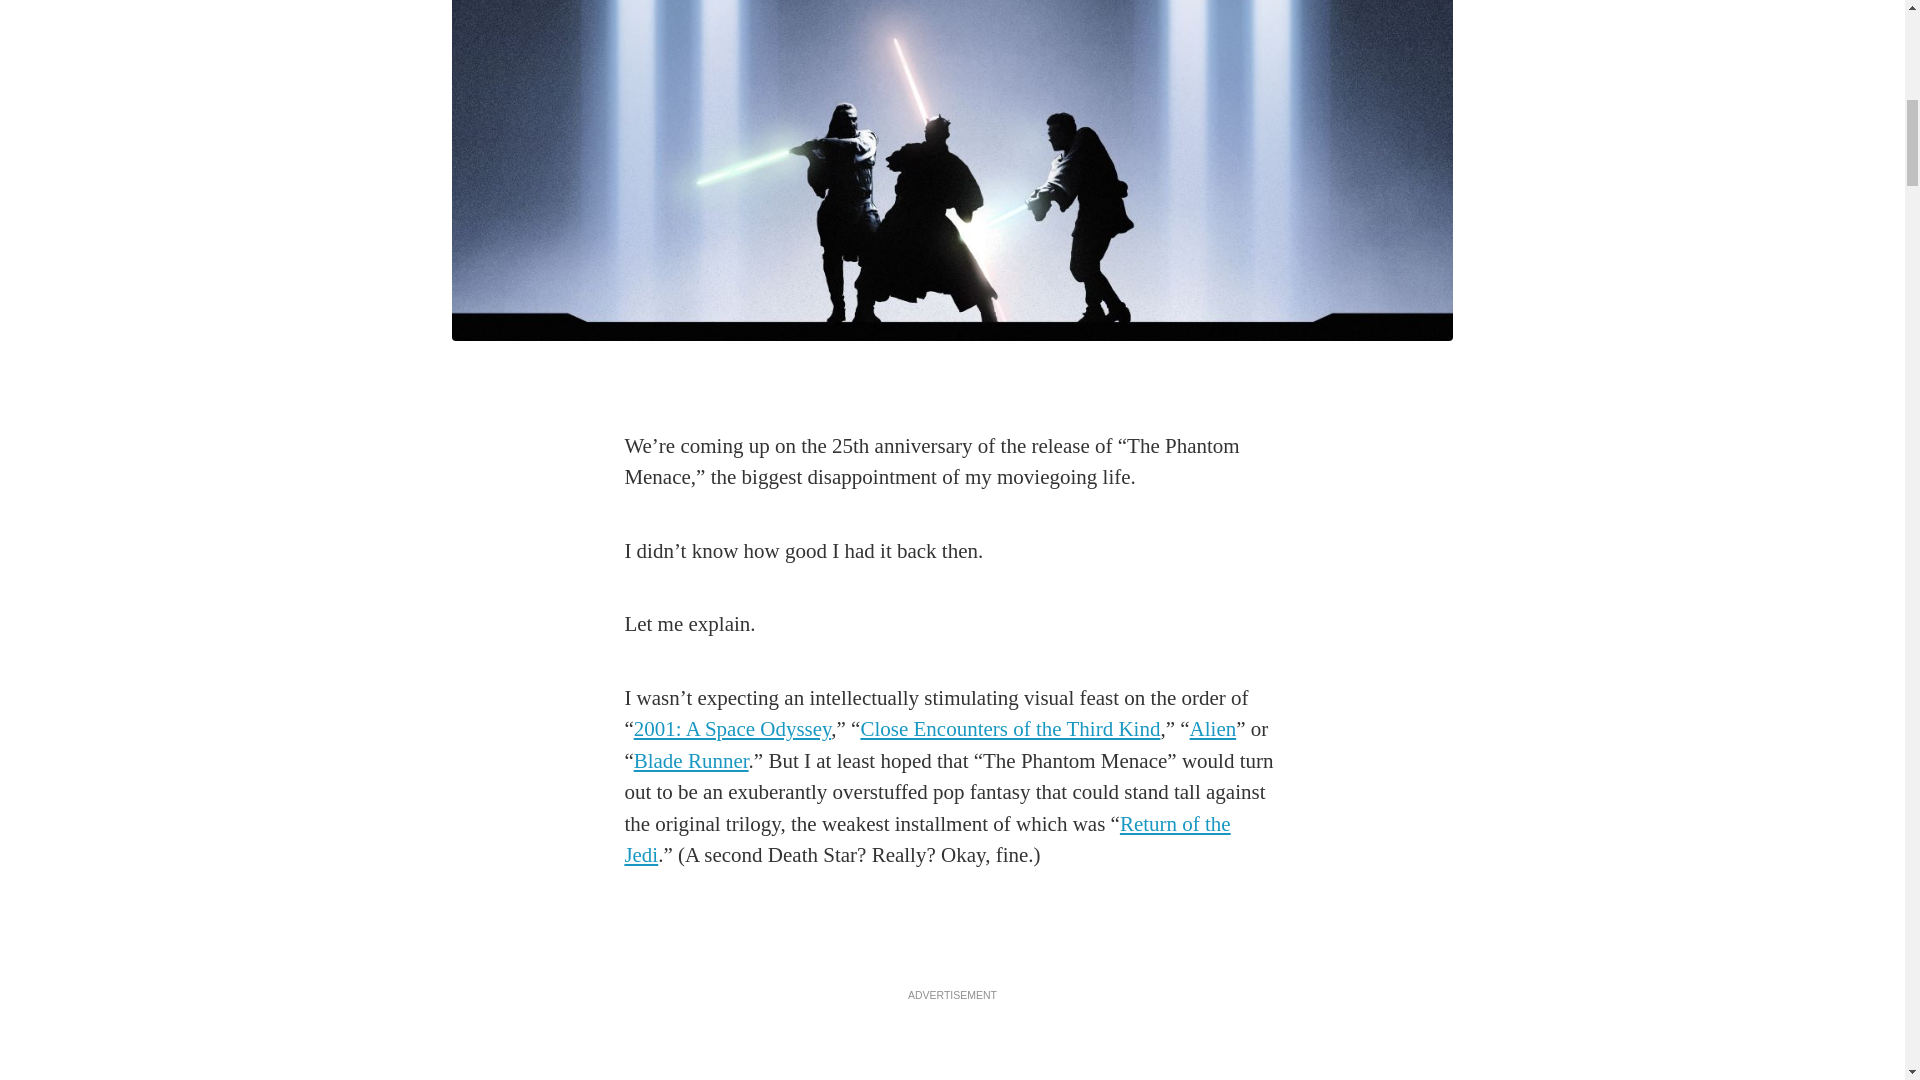  I want to click on Alien, so click(1213, 728).